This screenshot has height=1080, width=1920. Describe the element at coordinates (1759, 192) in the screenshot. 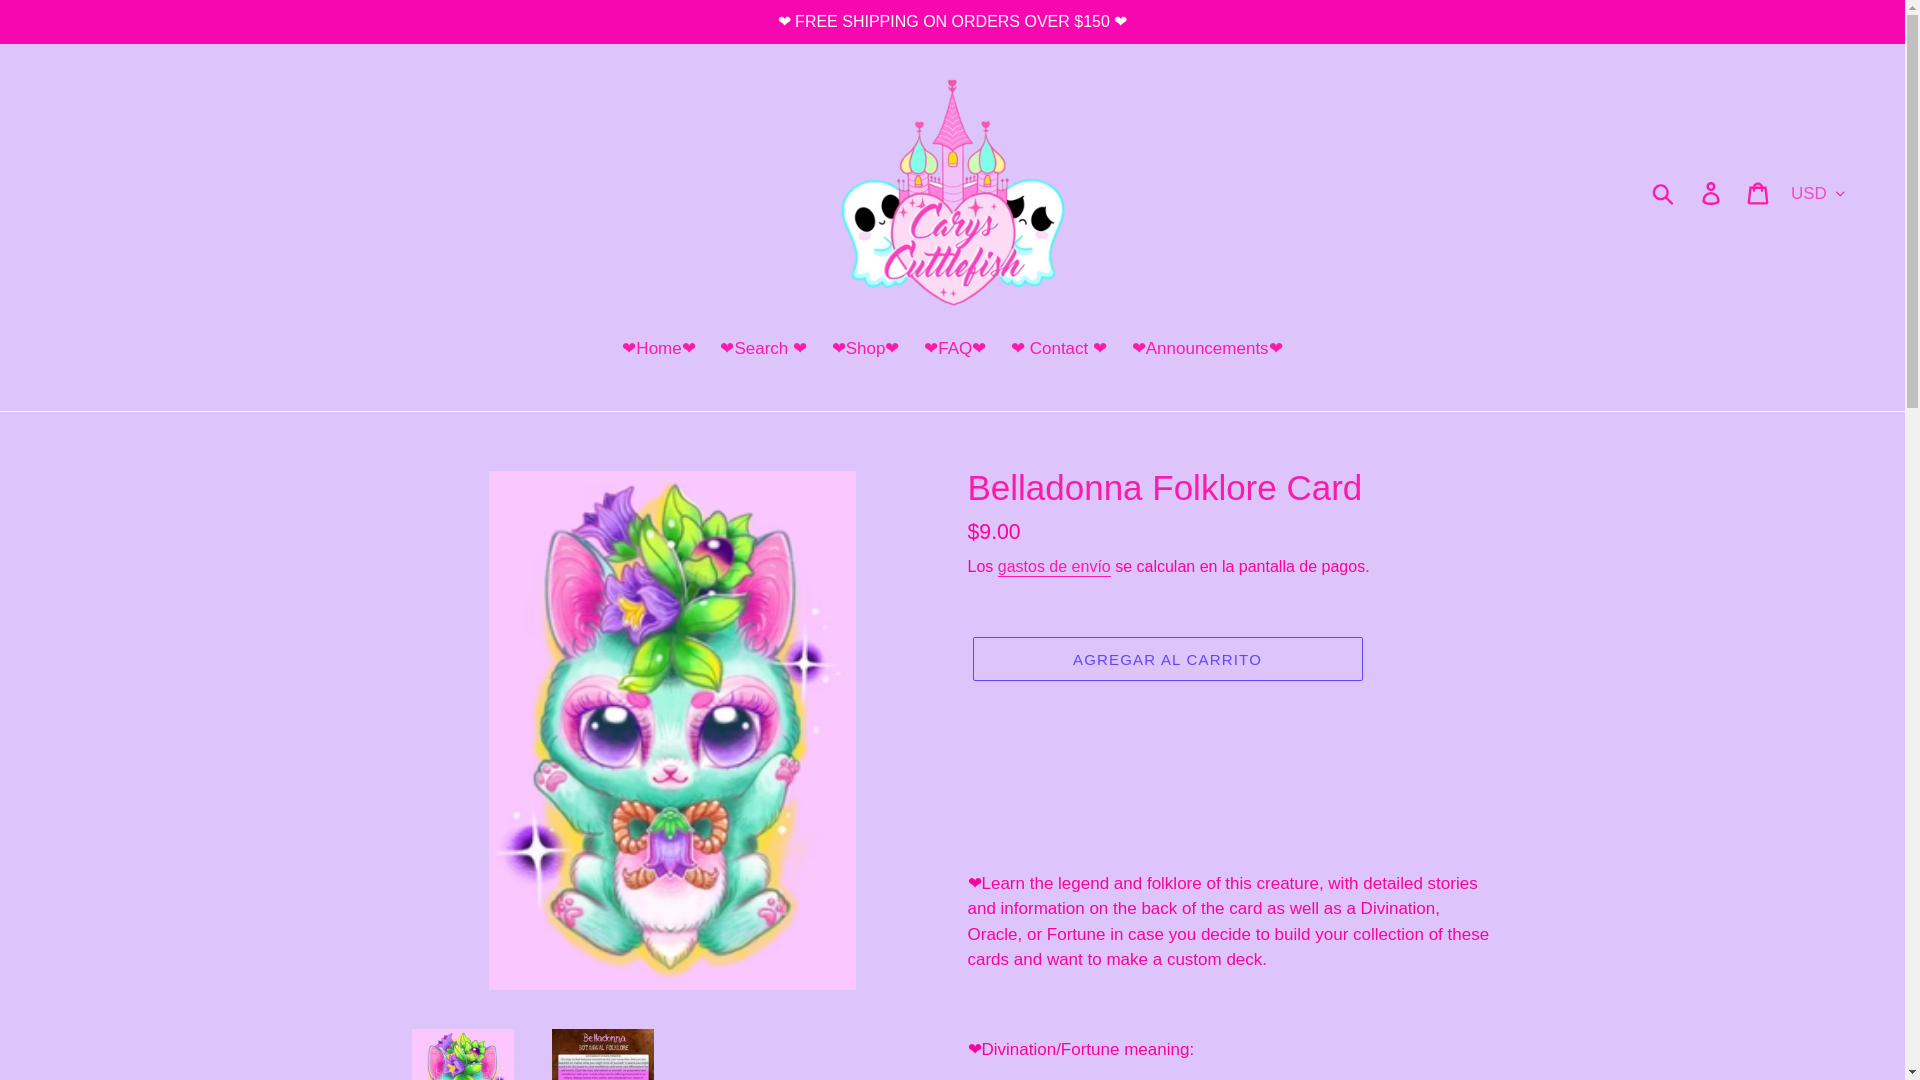

I see `Carrito` at that location.